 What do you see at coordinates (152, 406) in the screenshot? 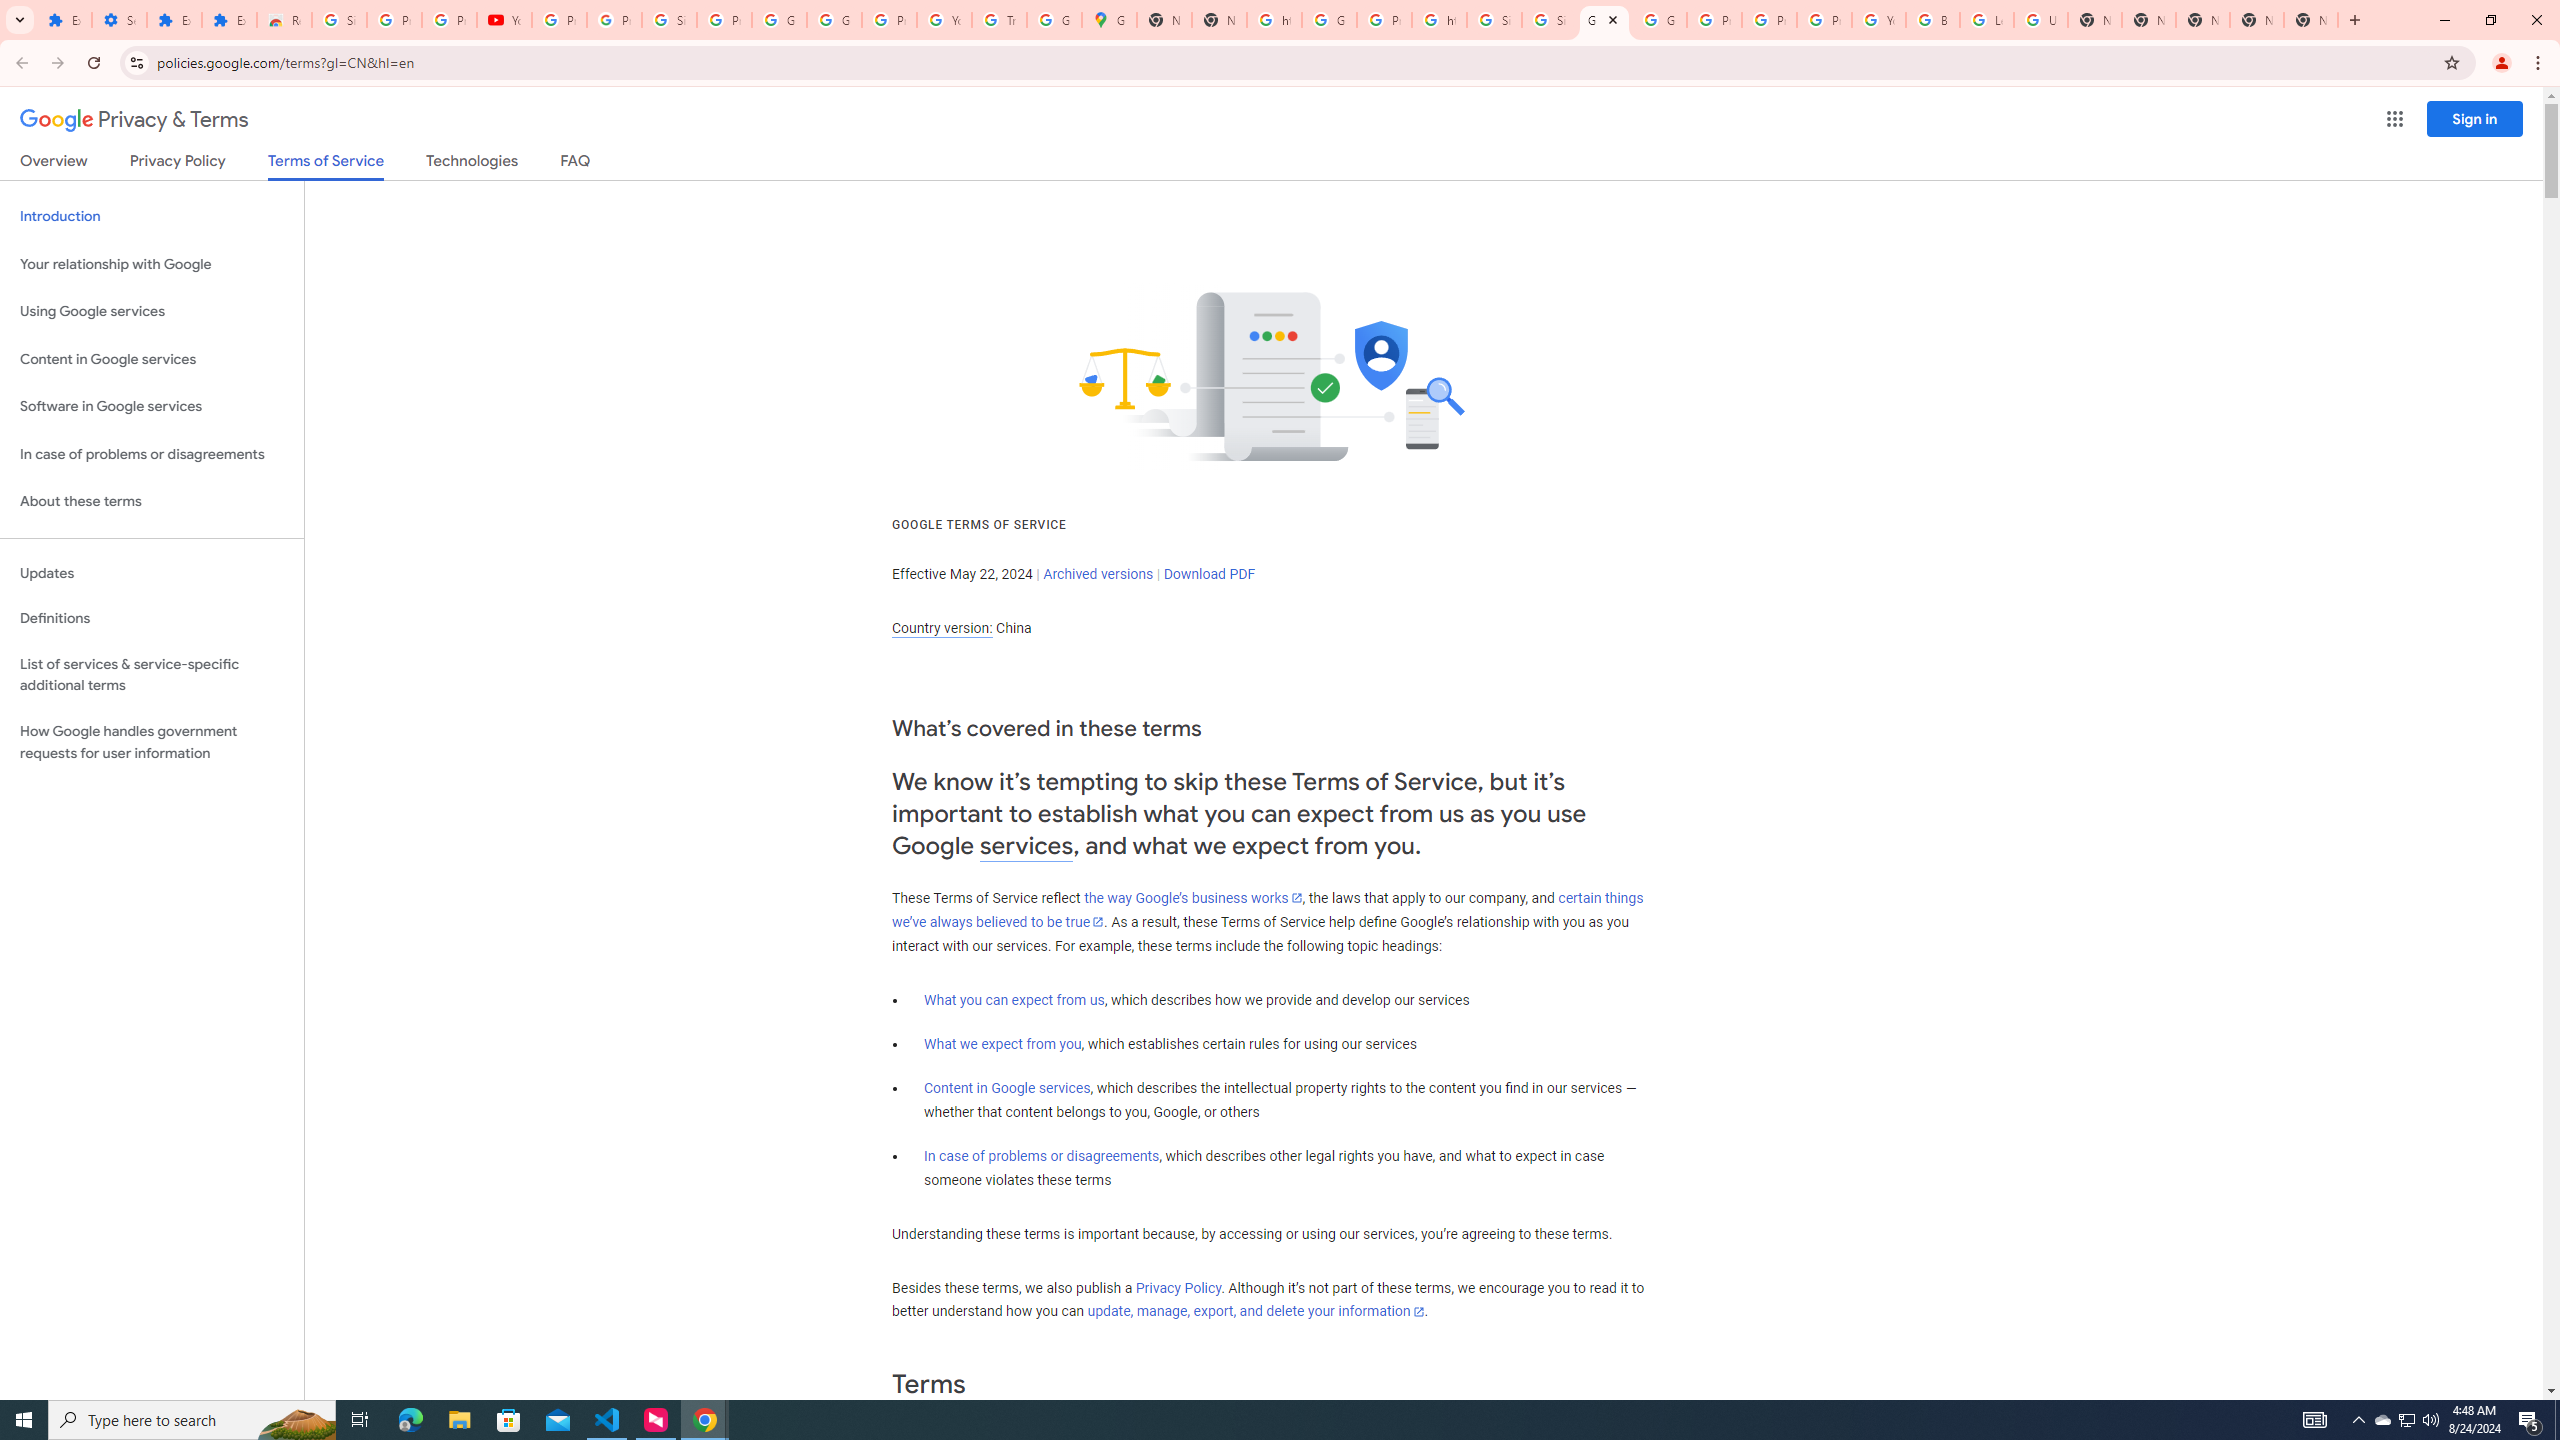
I see `Software in Google services` at bounding box center [152, 406].